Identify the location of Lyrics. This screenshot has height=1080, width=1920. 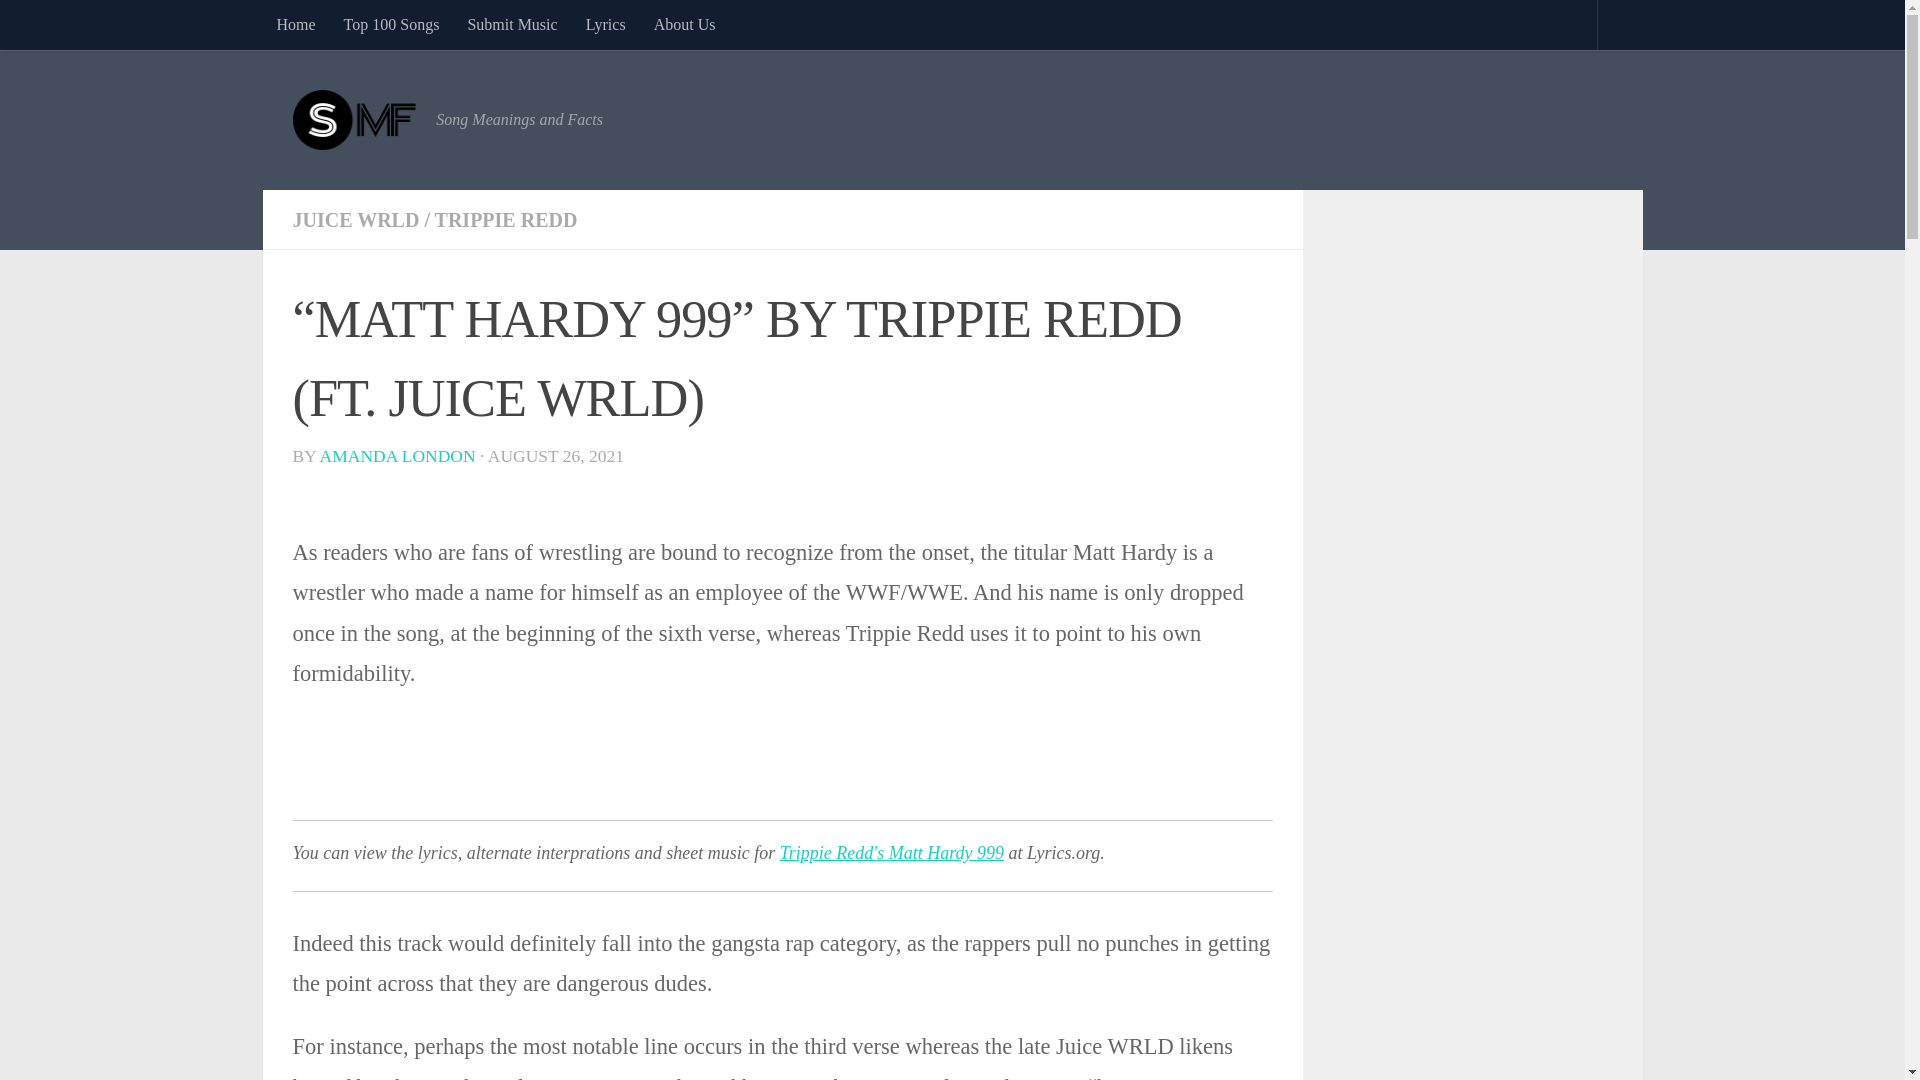
(606, 24).